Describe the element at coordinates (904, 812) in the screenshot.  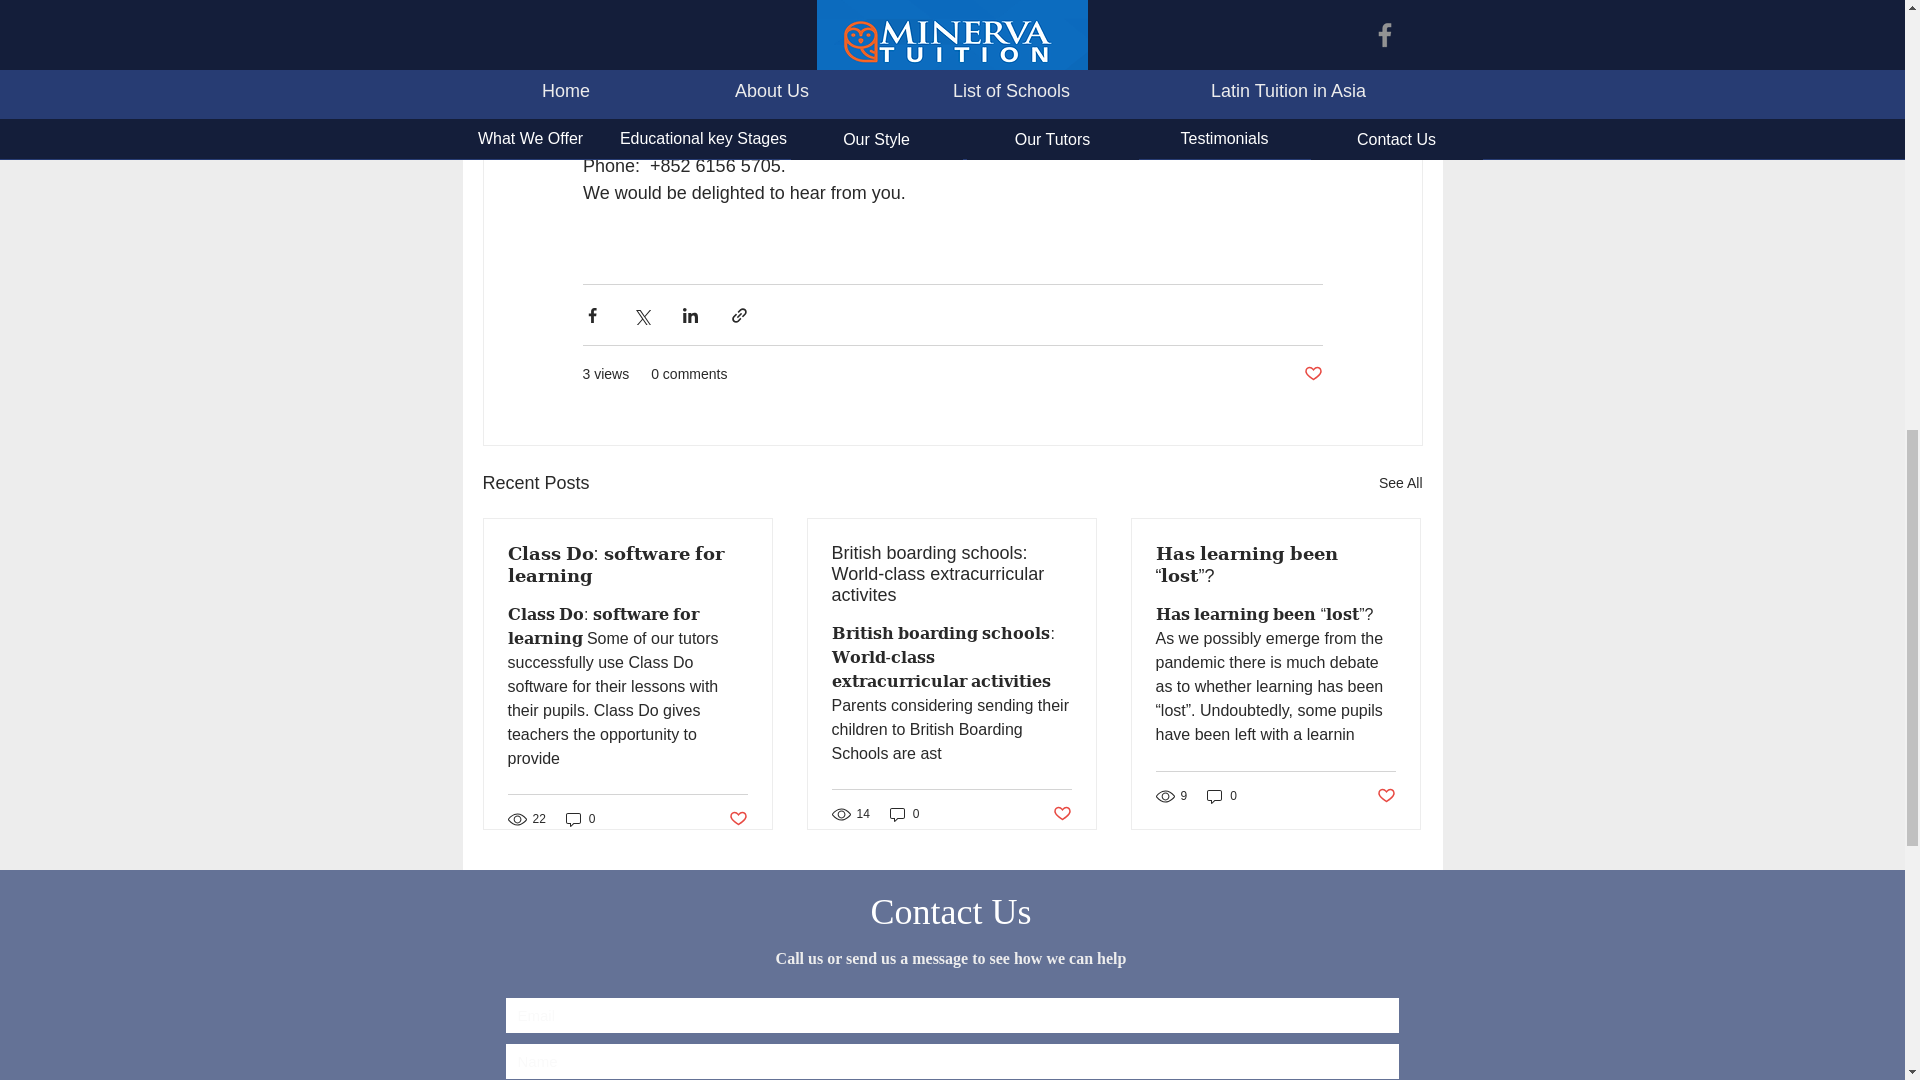
I see `0` at that location.